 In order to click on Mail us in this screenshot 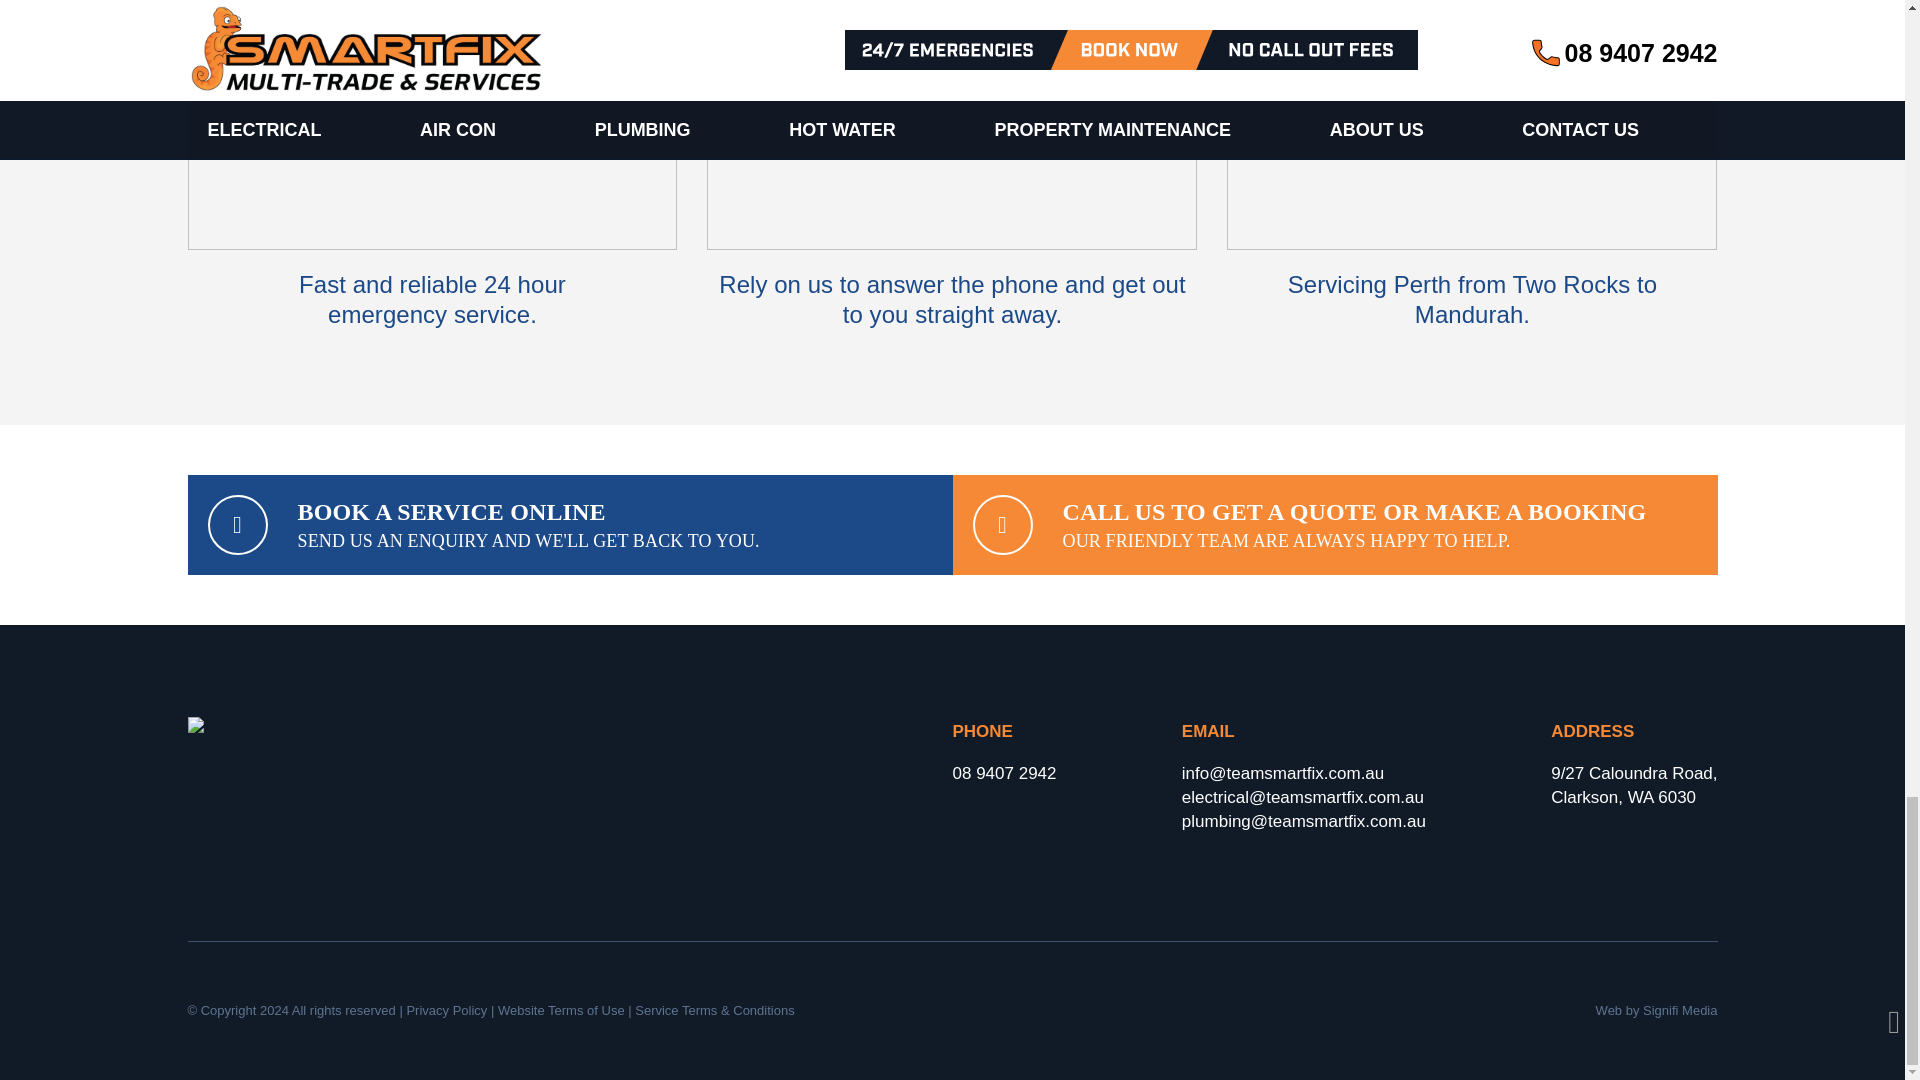, I will do `click(1303, 798)`.